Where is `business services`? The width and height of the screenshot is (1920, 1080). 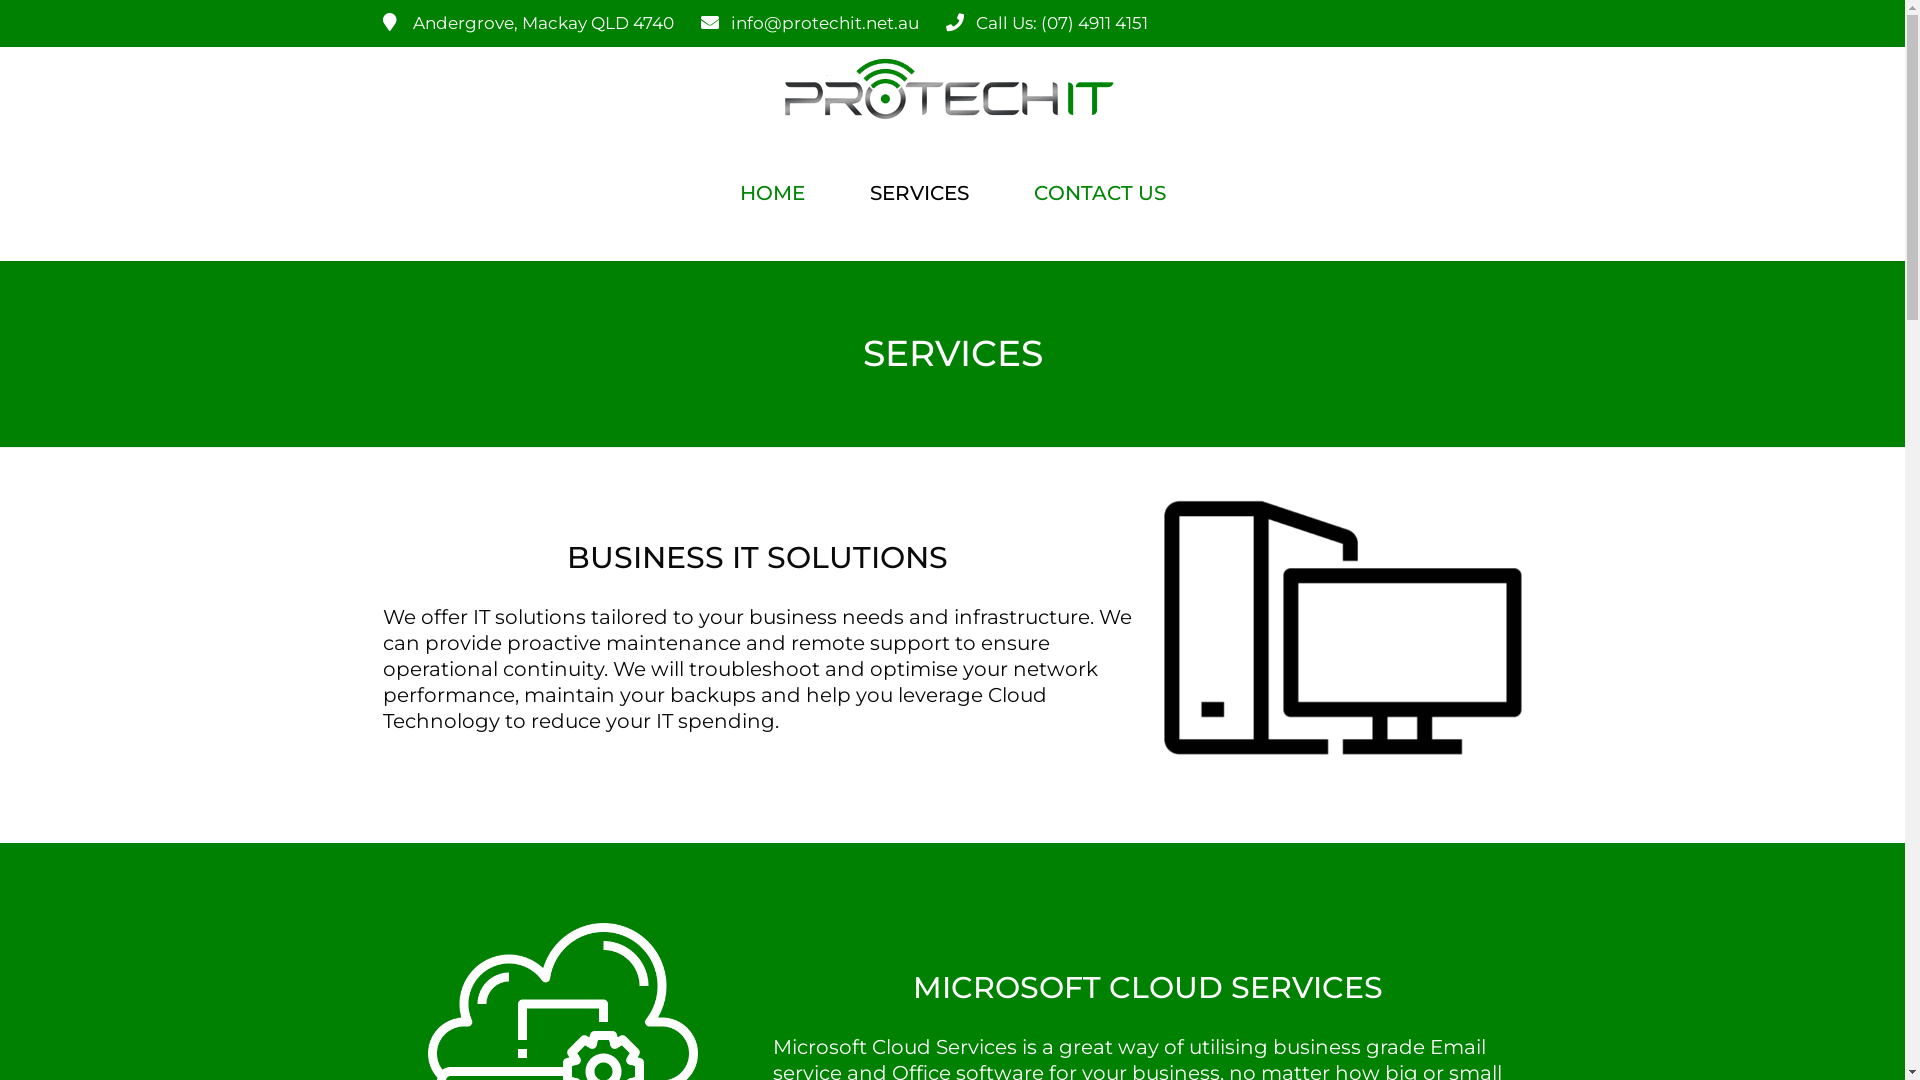 business services is located at coordinates (1342, 628).